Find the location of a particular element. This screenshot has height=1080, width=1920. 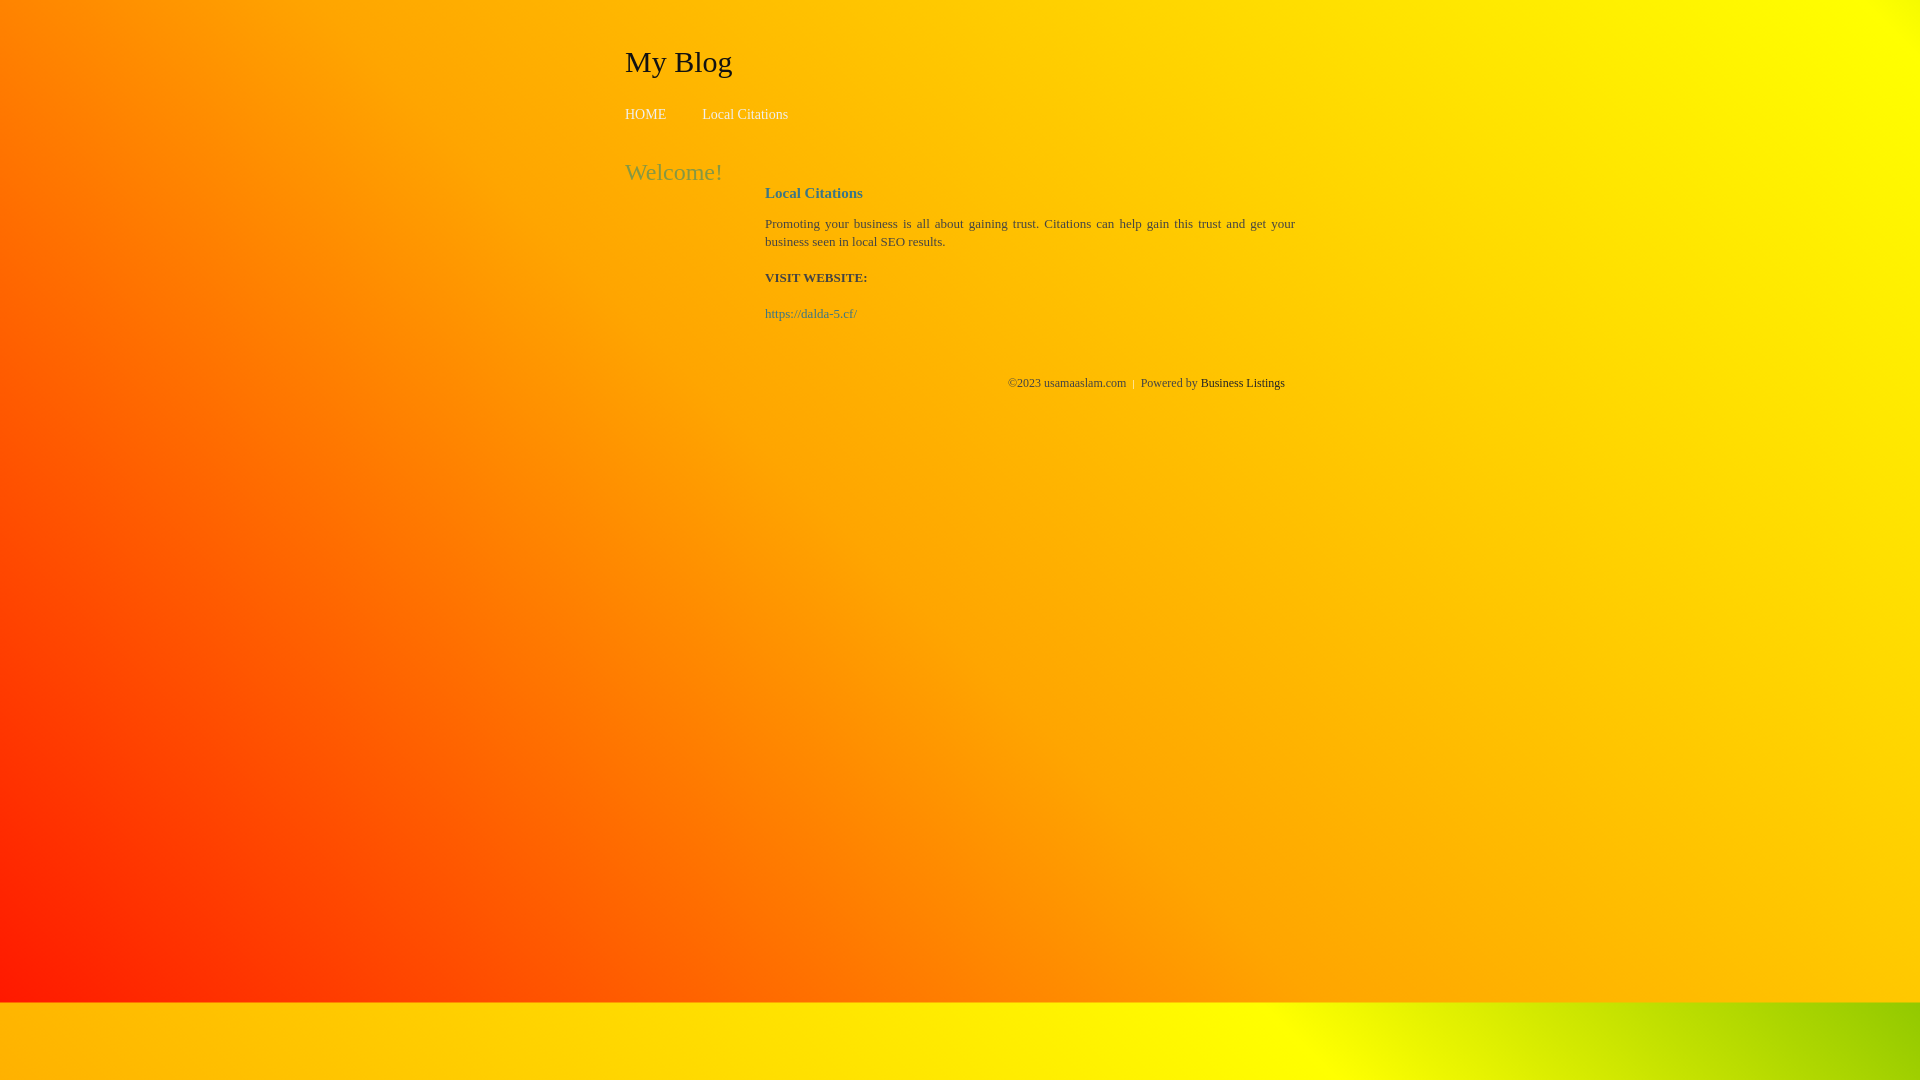

Local Citations is located at coordinates (745, 114).